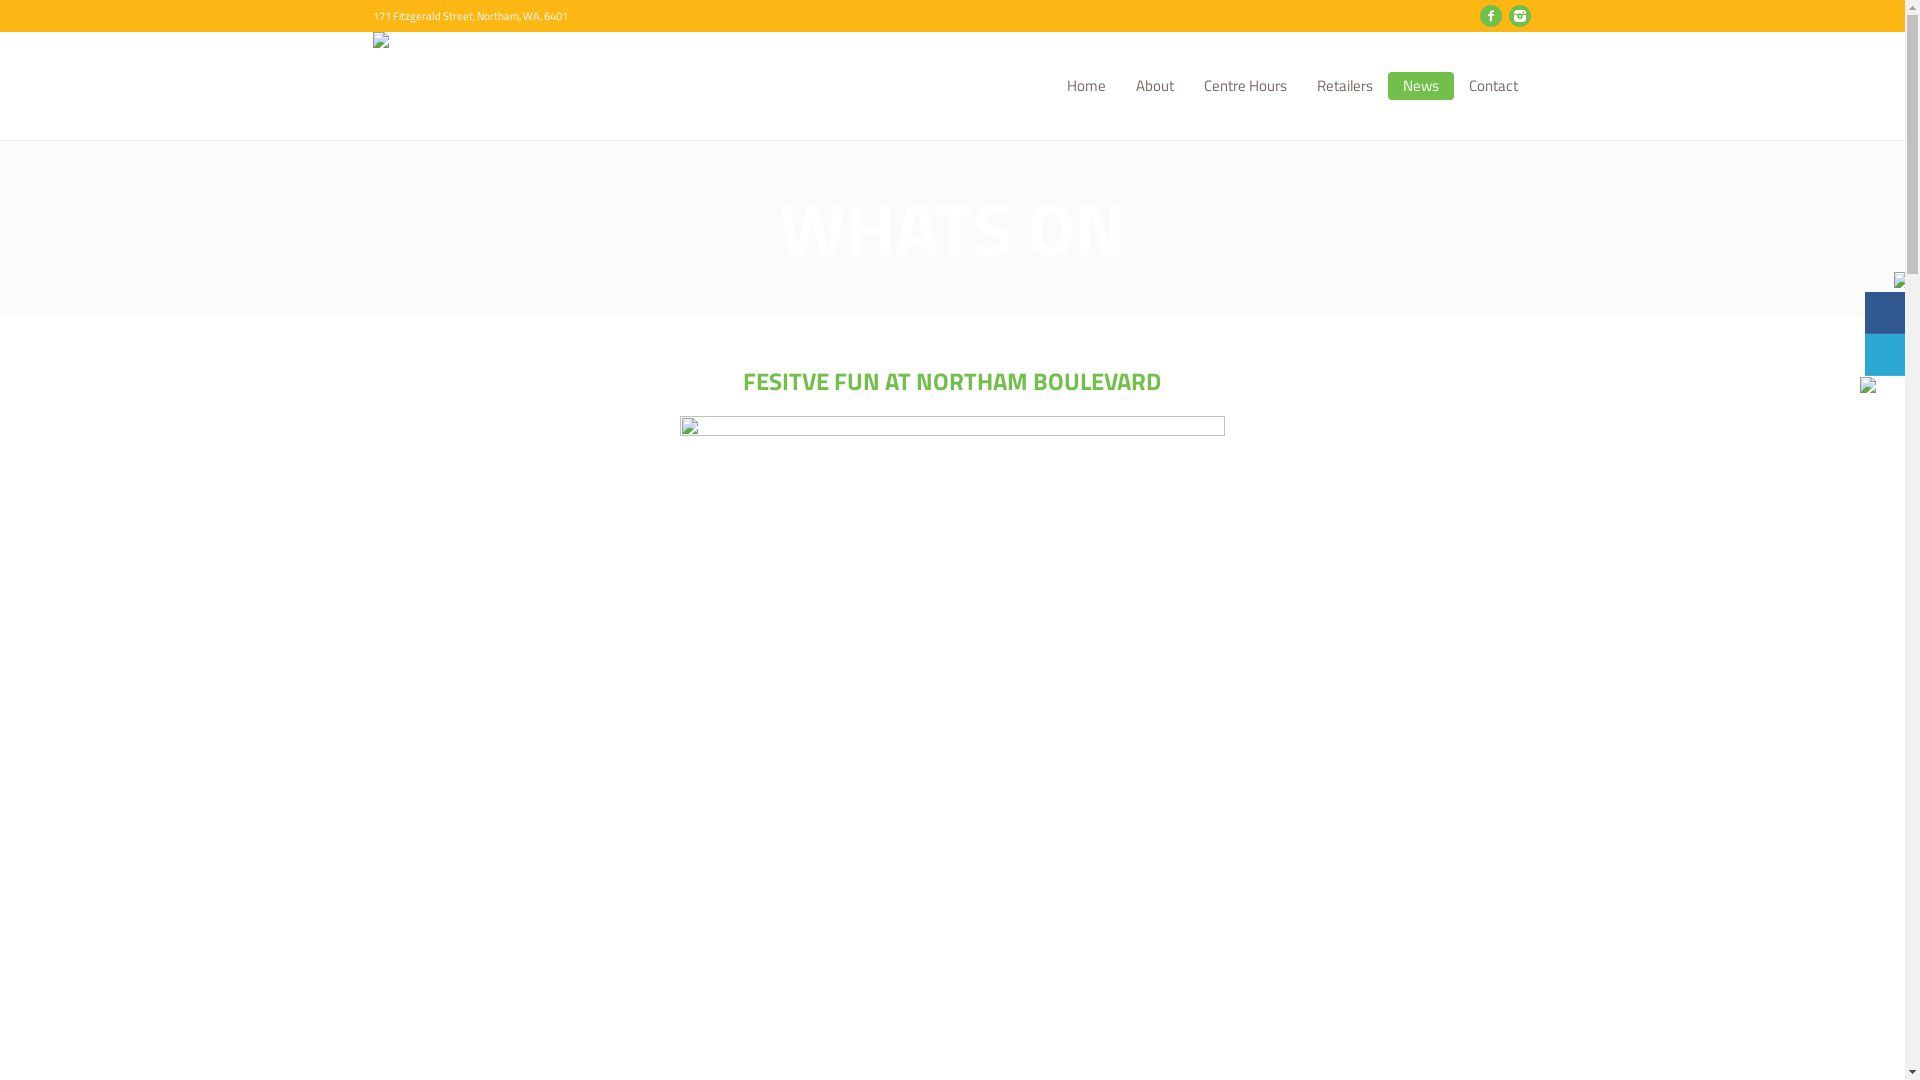 The width and height of the screenshot is (1920, 1080). What do you see at coordinates (1244, 86) in the screenshot?
I see `Centre Hours` at bounding box center [1244, 86].